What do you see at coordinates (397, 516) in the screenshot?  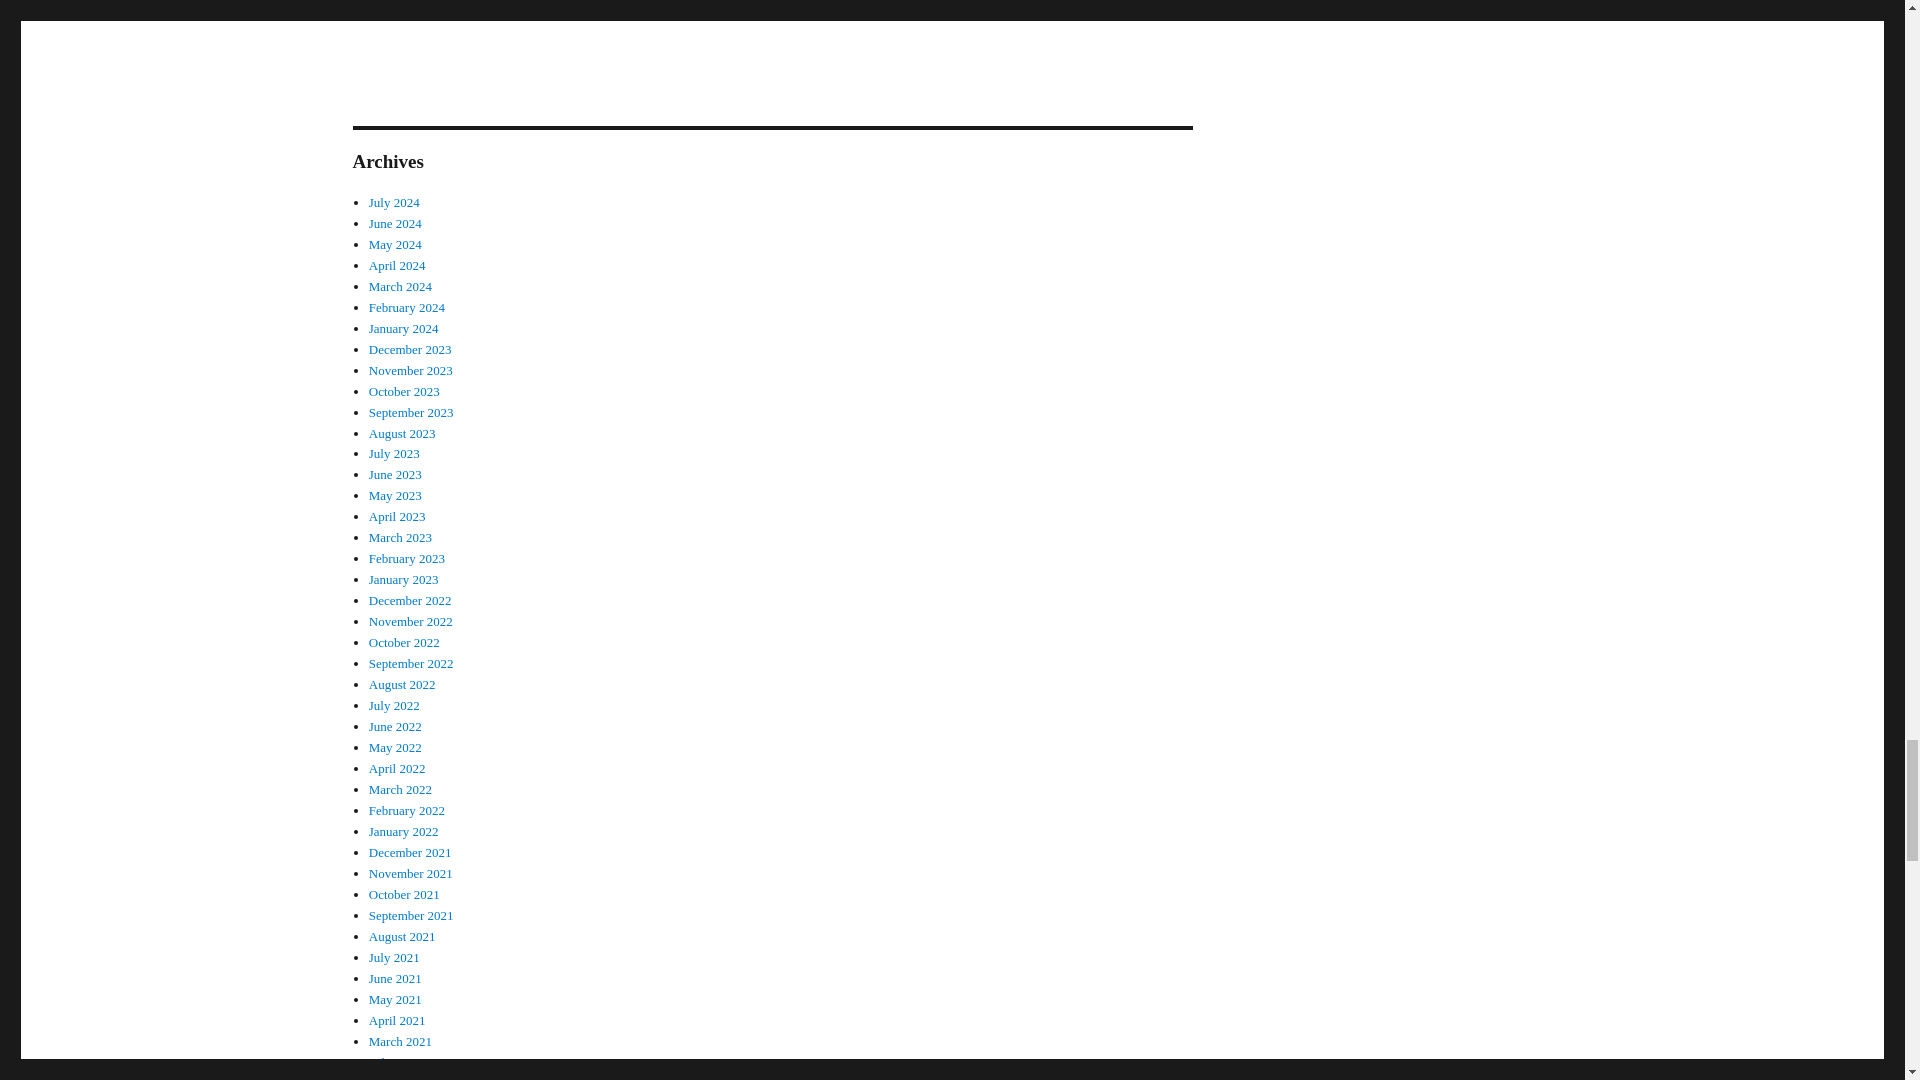 I see `April 2023` at bounding box center [397, 516].